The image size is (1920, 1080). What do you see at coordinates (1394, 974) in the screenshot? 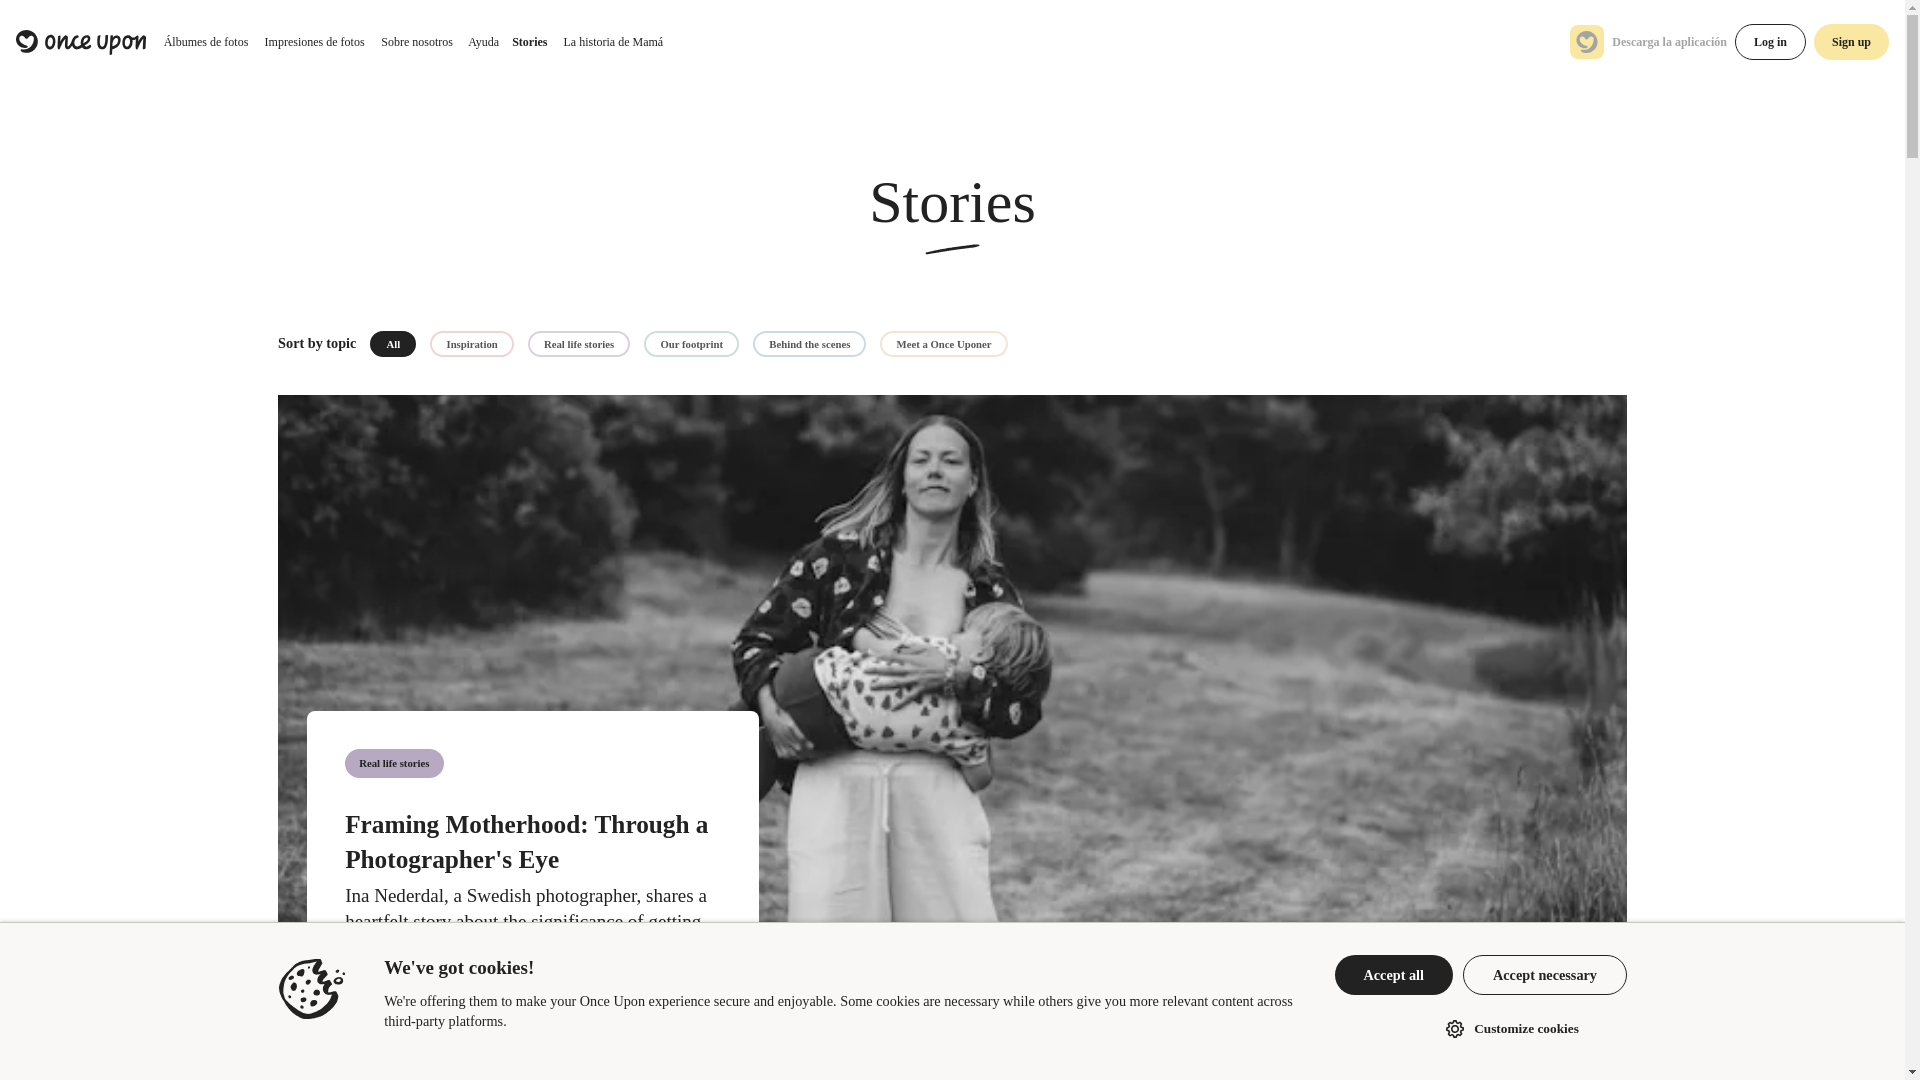
I see `Accept all` at bounding box center [1394, 974].